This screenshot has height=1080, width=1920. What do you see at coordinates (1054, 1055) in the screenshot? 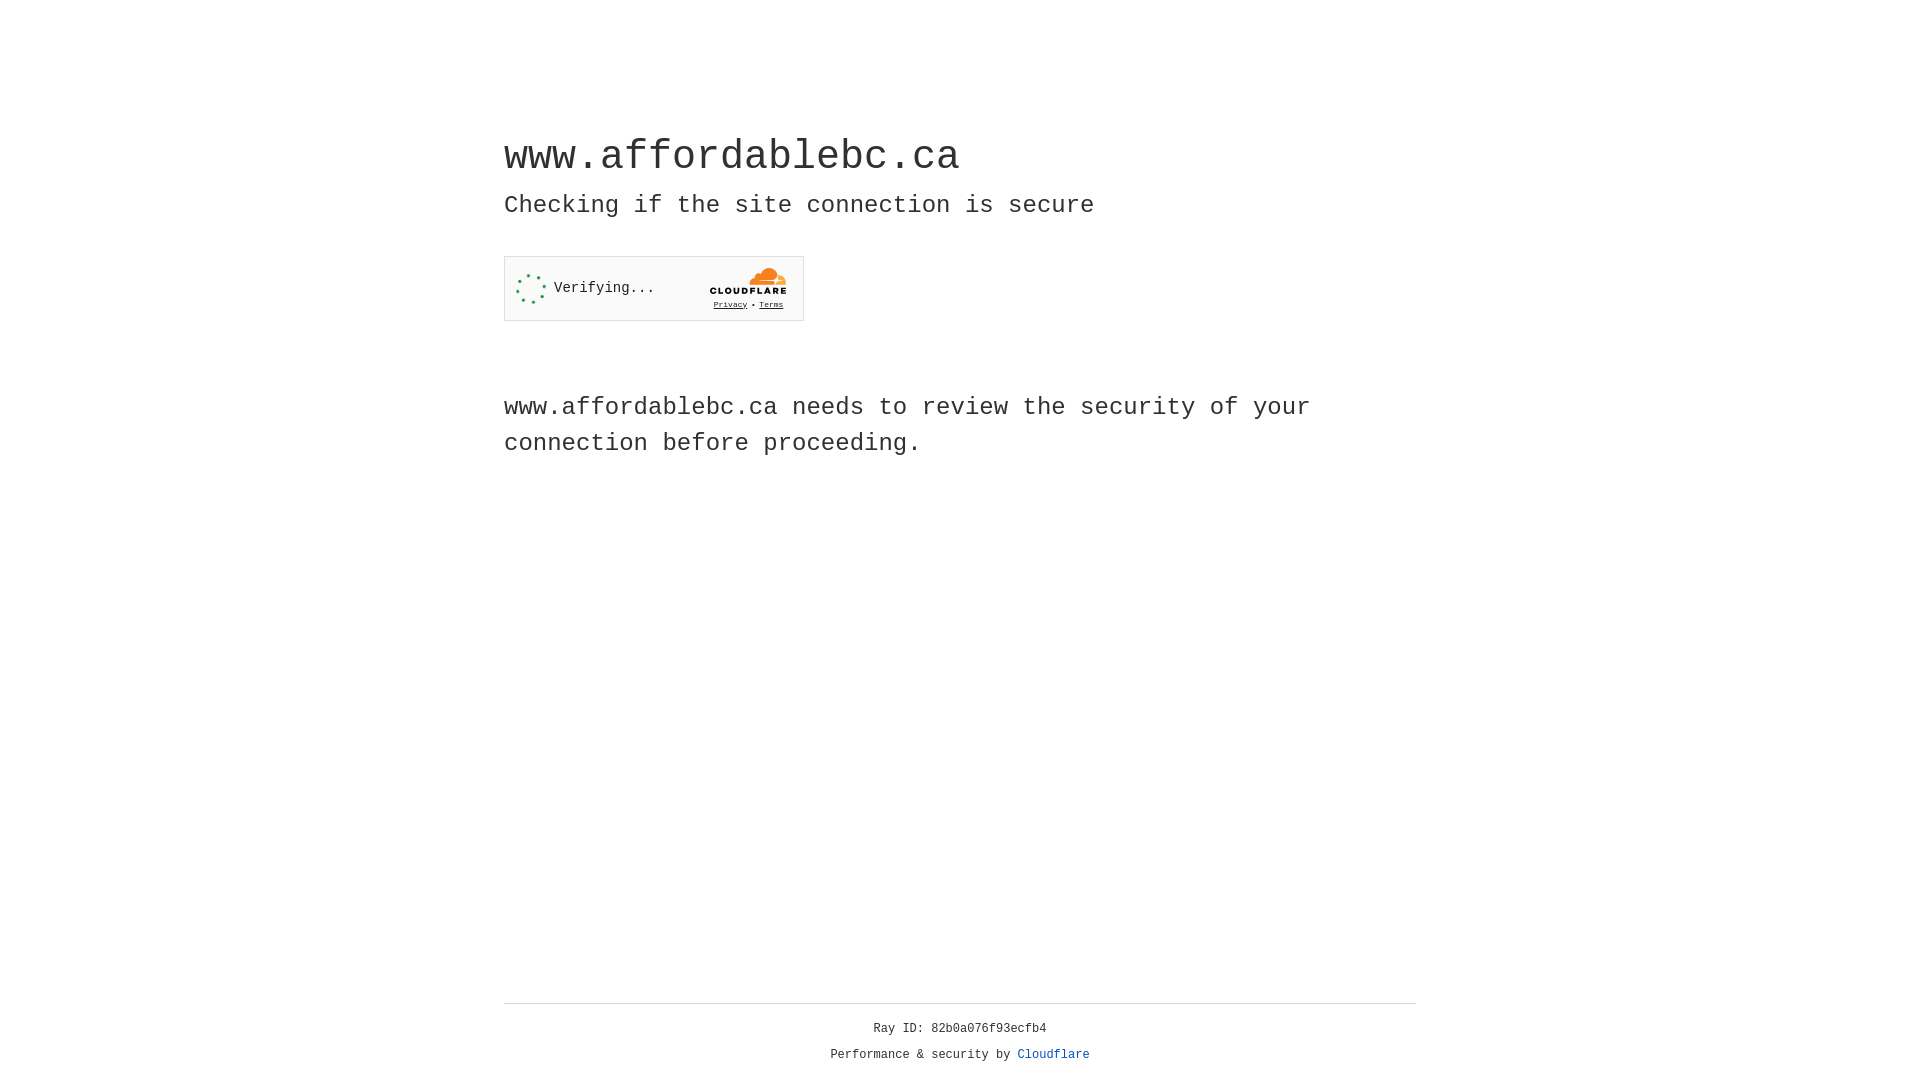
I see `Cloudflare` at bounding box center [1054, 1055].